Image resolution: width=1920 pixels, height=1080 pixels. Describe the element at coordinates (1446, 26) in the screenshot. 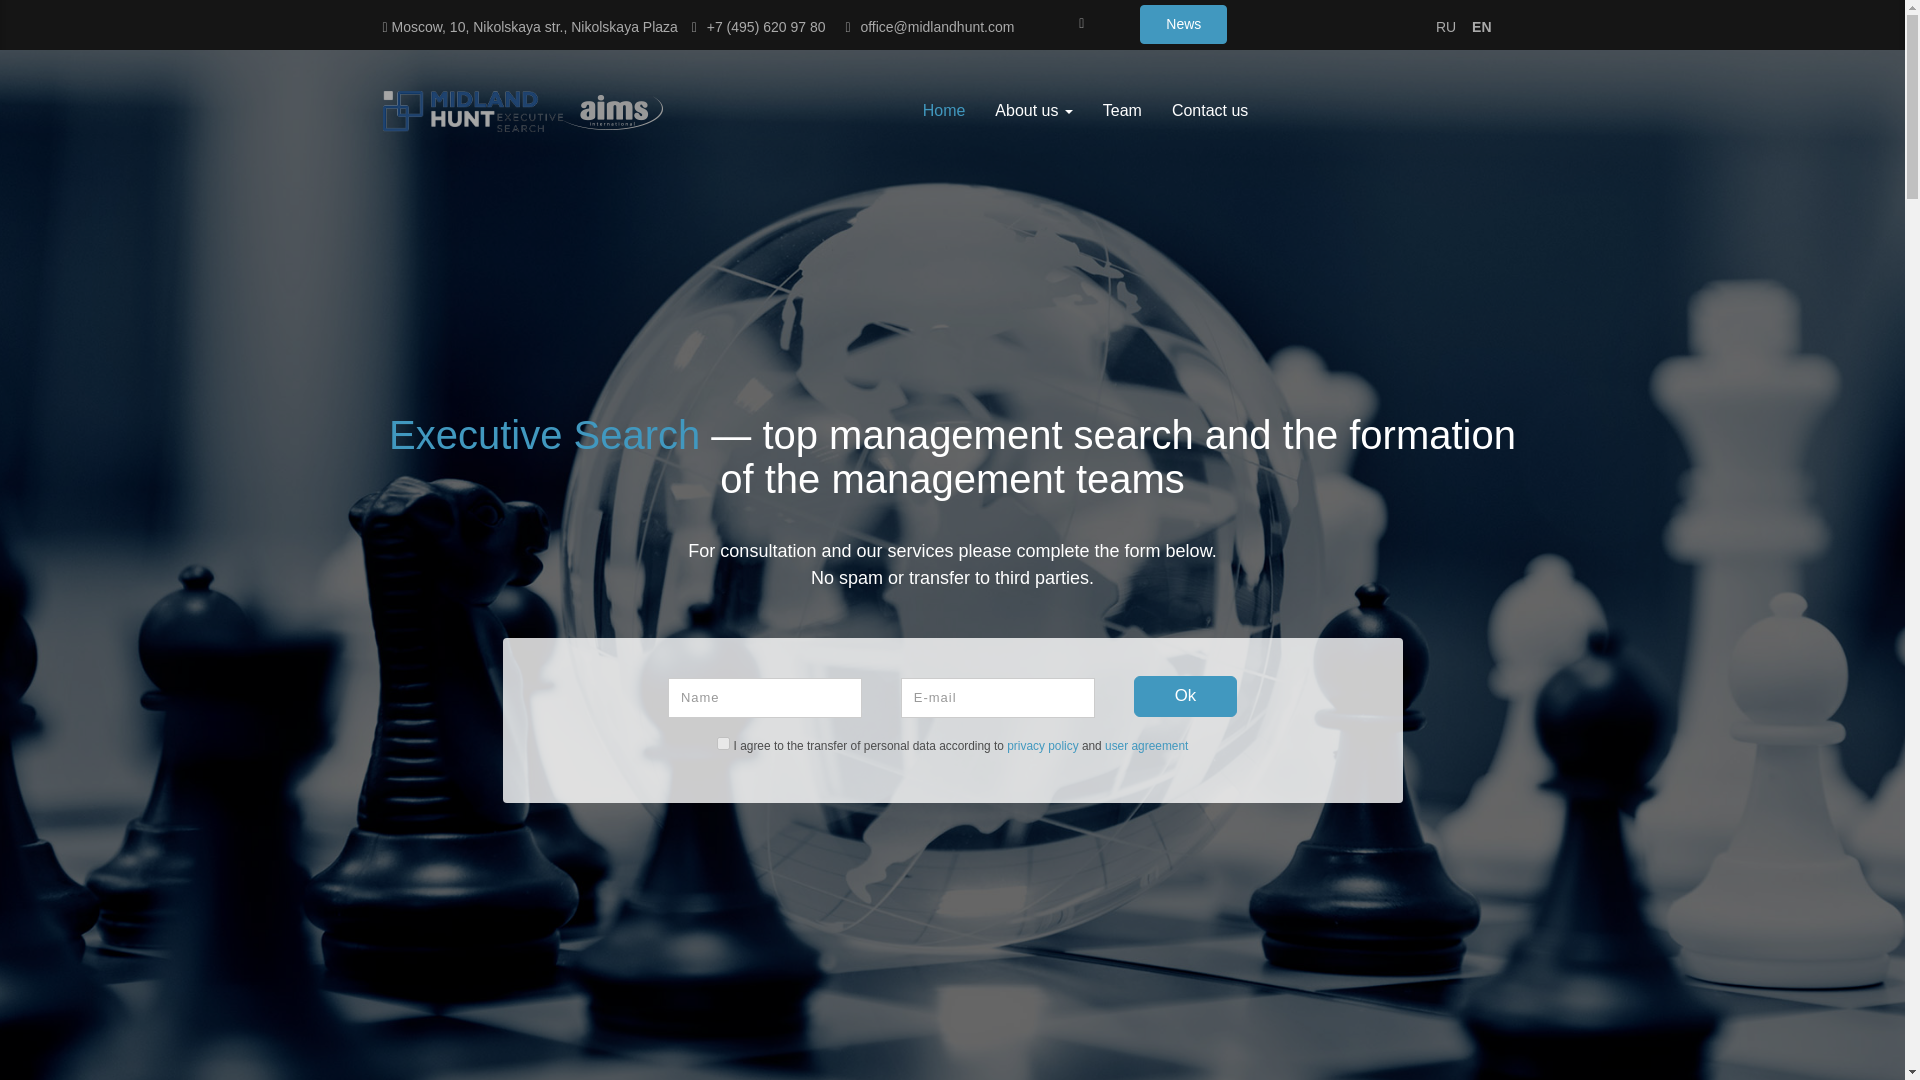

I see `RU` at that location.